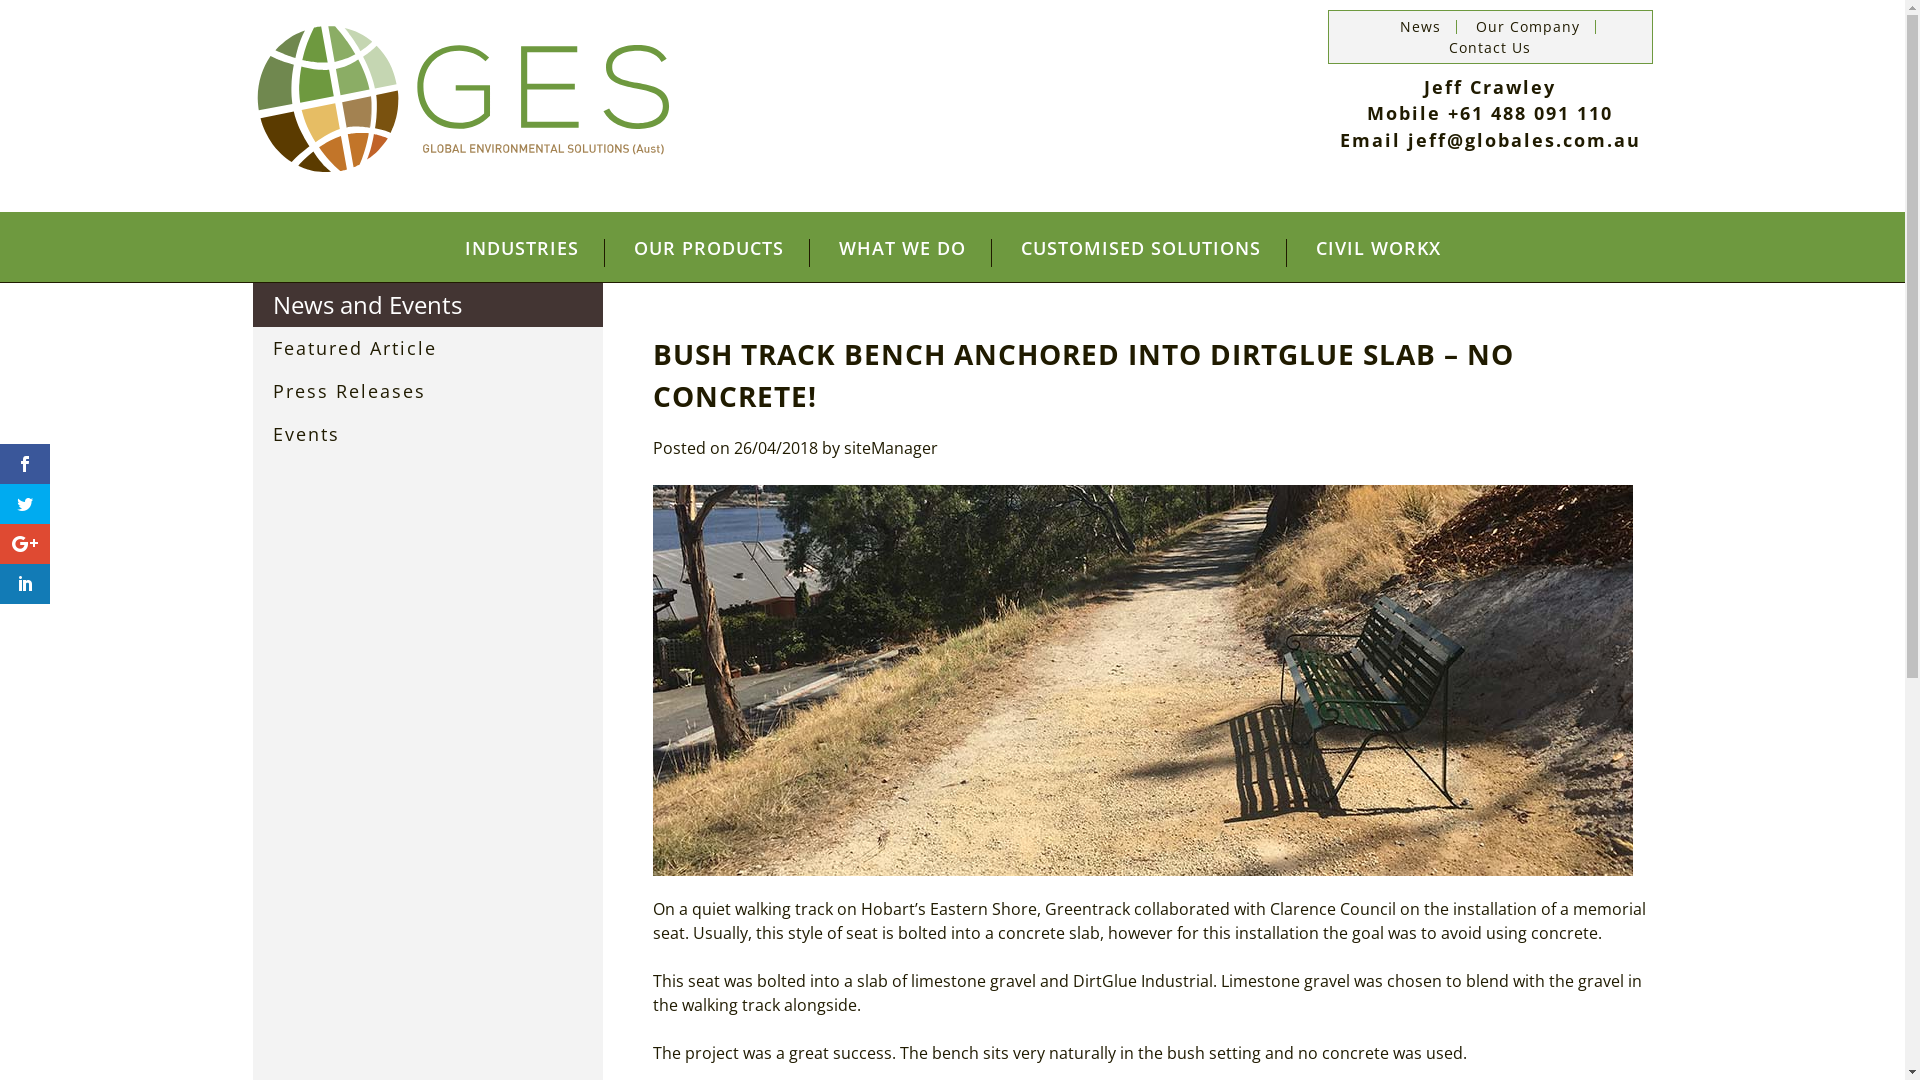  Describe the element at coordinates (1490, 48) in the screenshot. I see `Contact Us` at that location.